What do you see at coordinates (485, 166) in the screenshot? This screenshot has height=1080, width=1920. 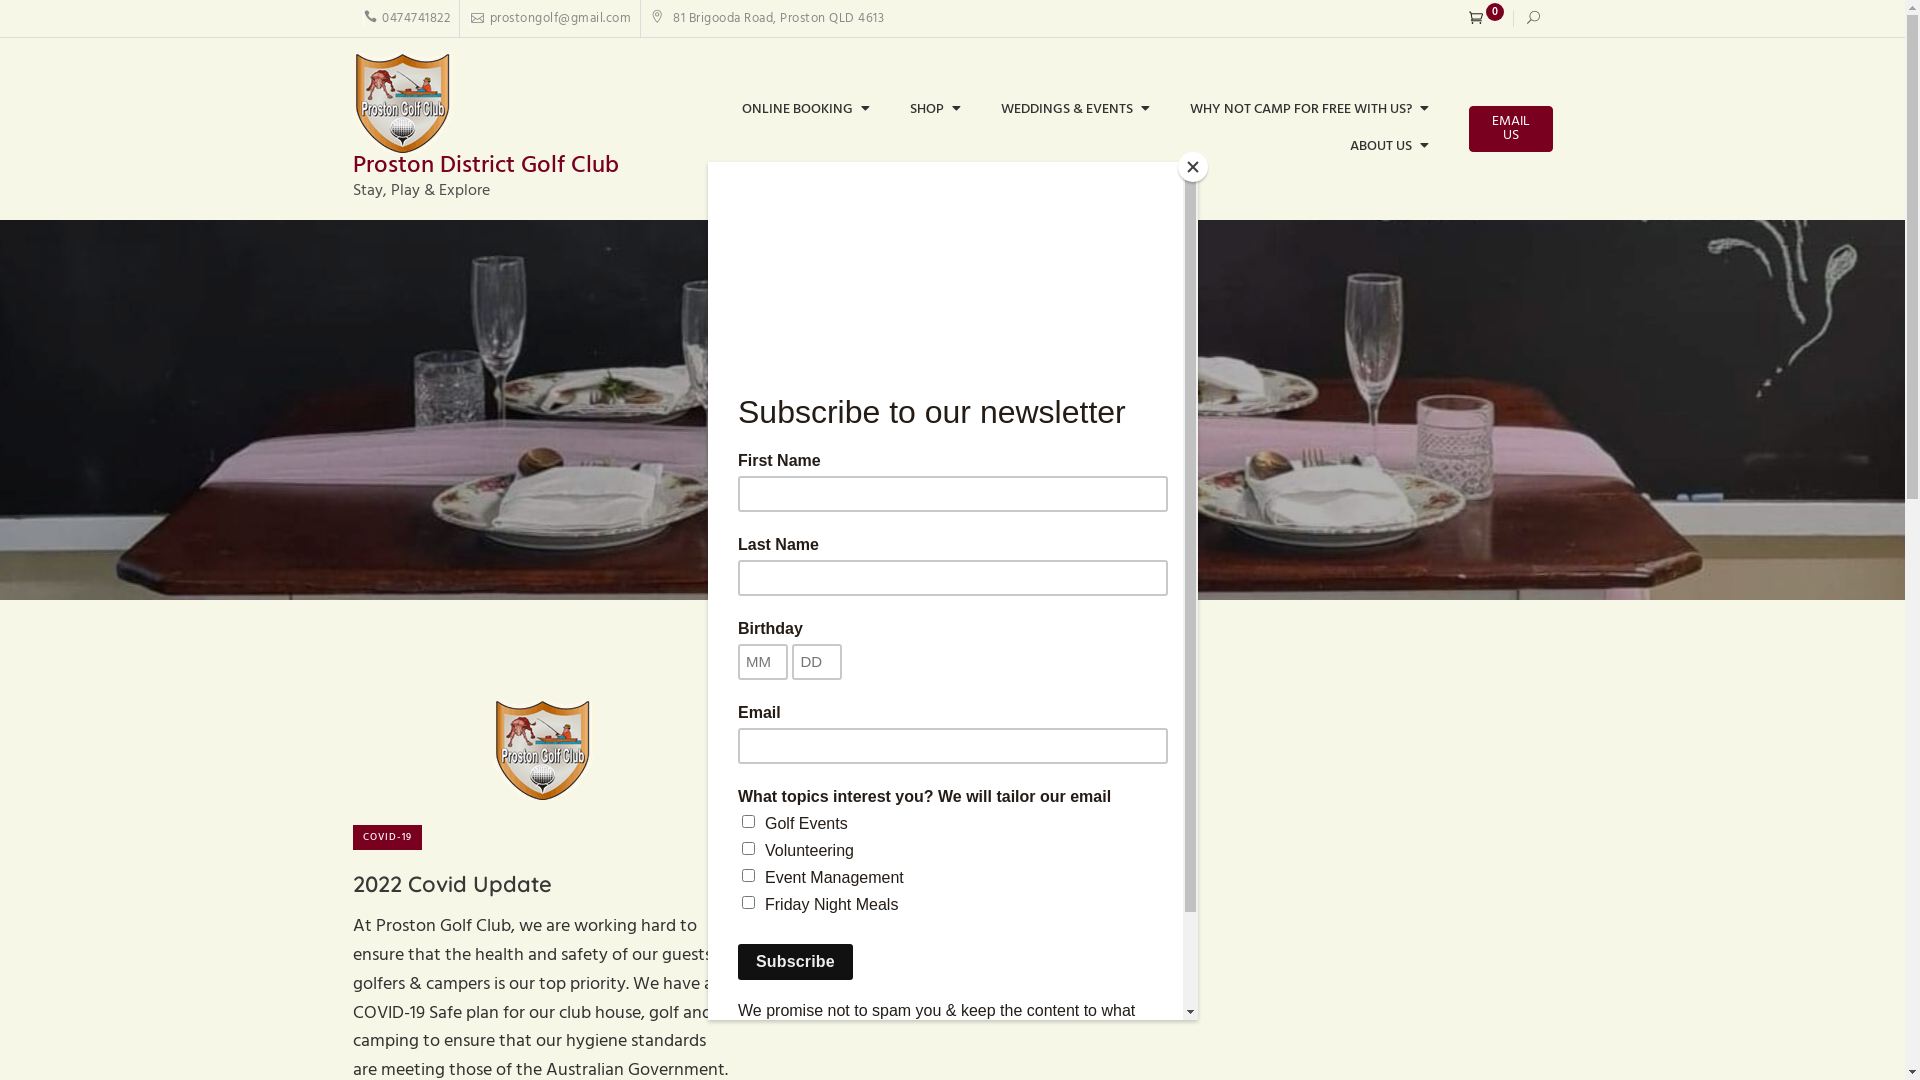 I see `Proston District Golf Club` at bounding box center [485, 166].